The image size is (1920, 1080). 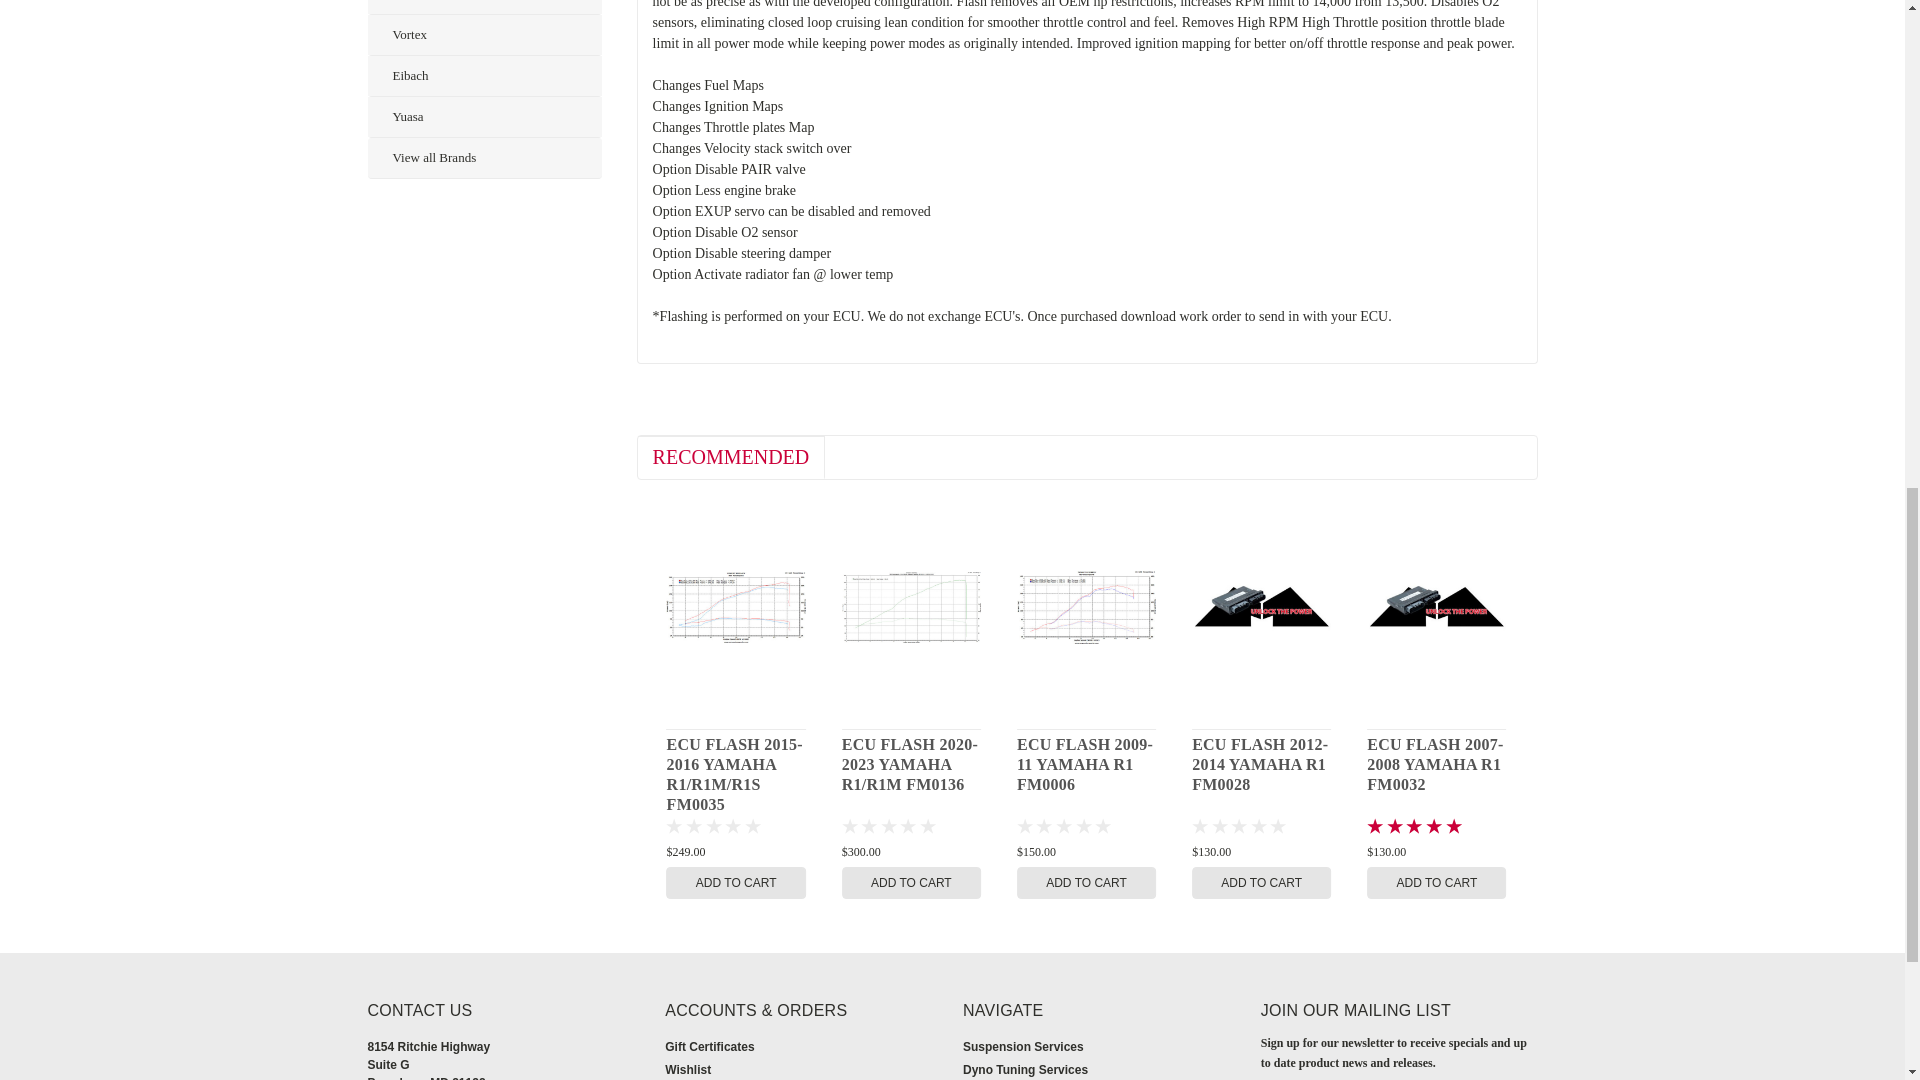 I want to click on ECU FLASH 2012-2014 YAMAHA R1 FM0028, so click(x=1261, y=606).